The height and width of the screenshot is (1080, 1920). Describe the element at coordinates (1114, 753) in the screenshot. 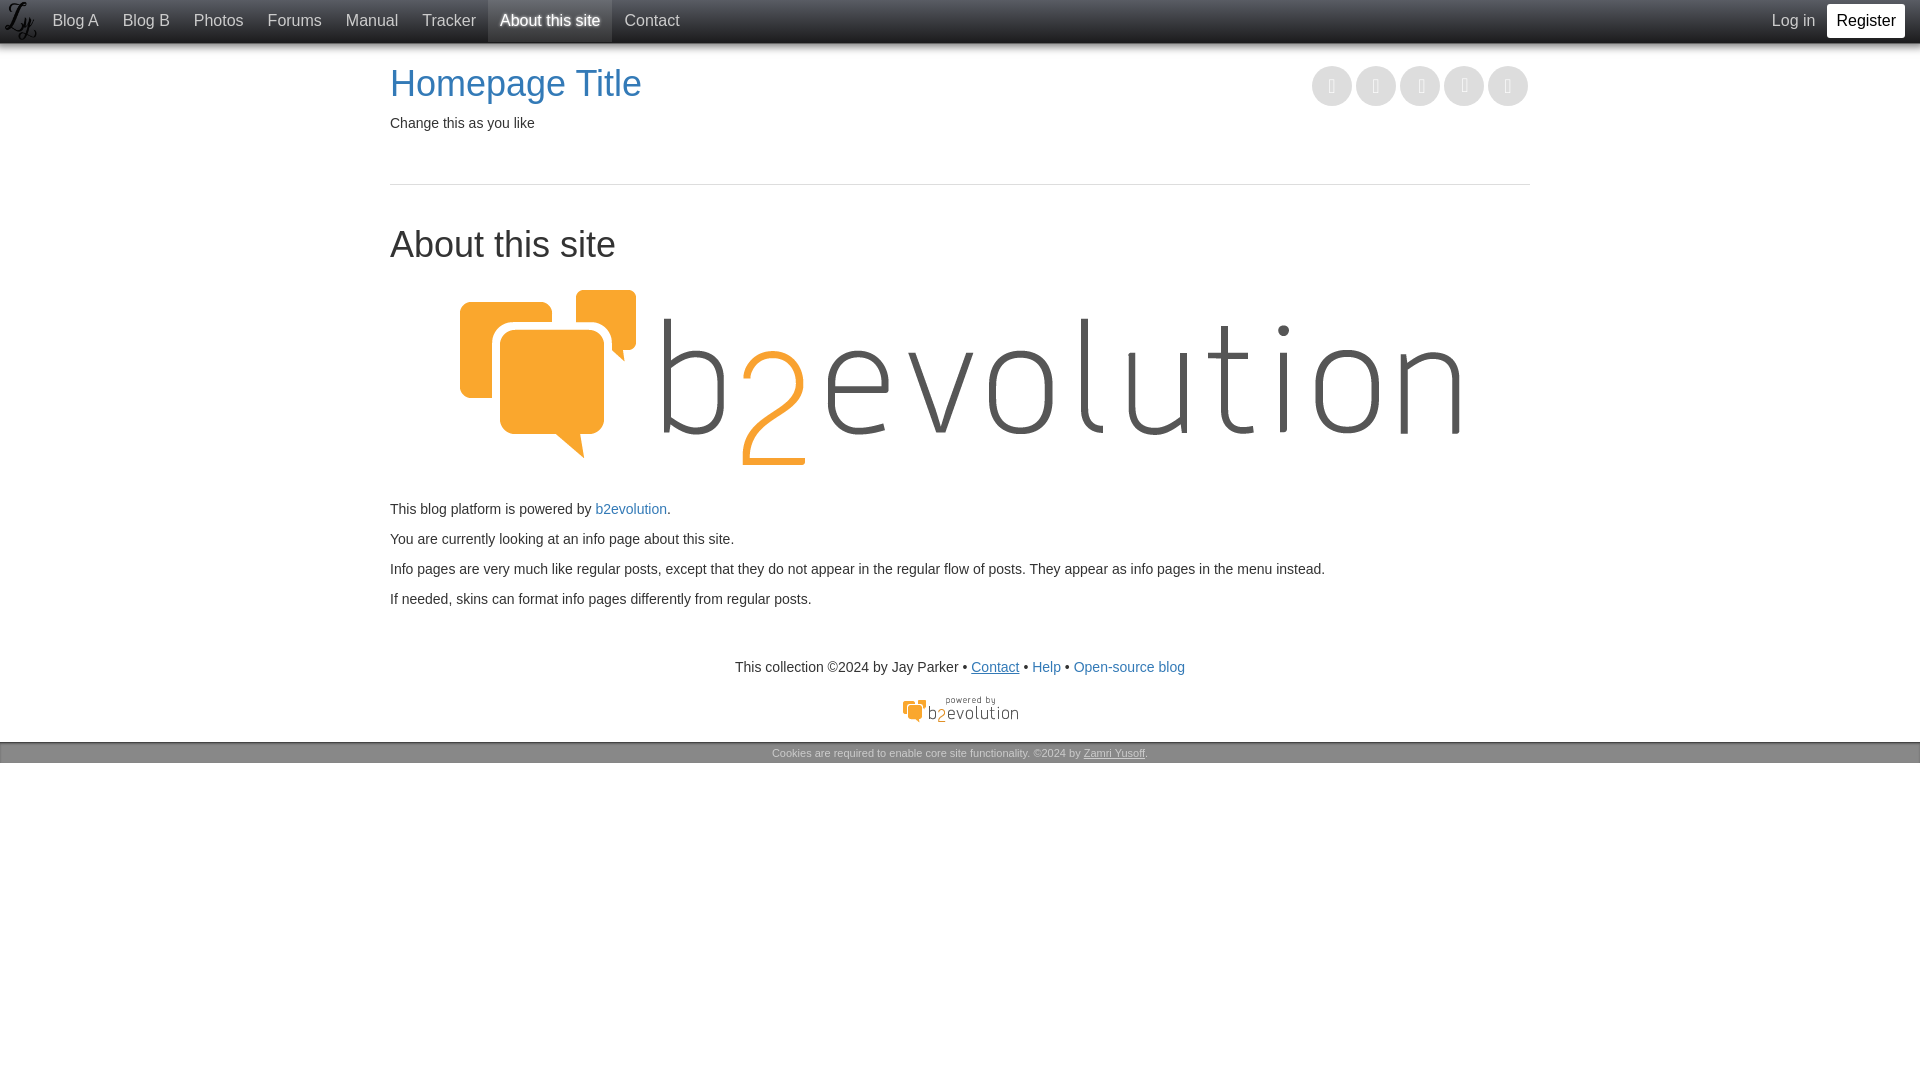

I see `Zamri Yusoff` at that location.